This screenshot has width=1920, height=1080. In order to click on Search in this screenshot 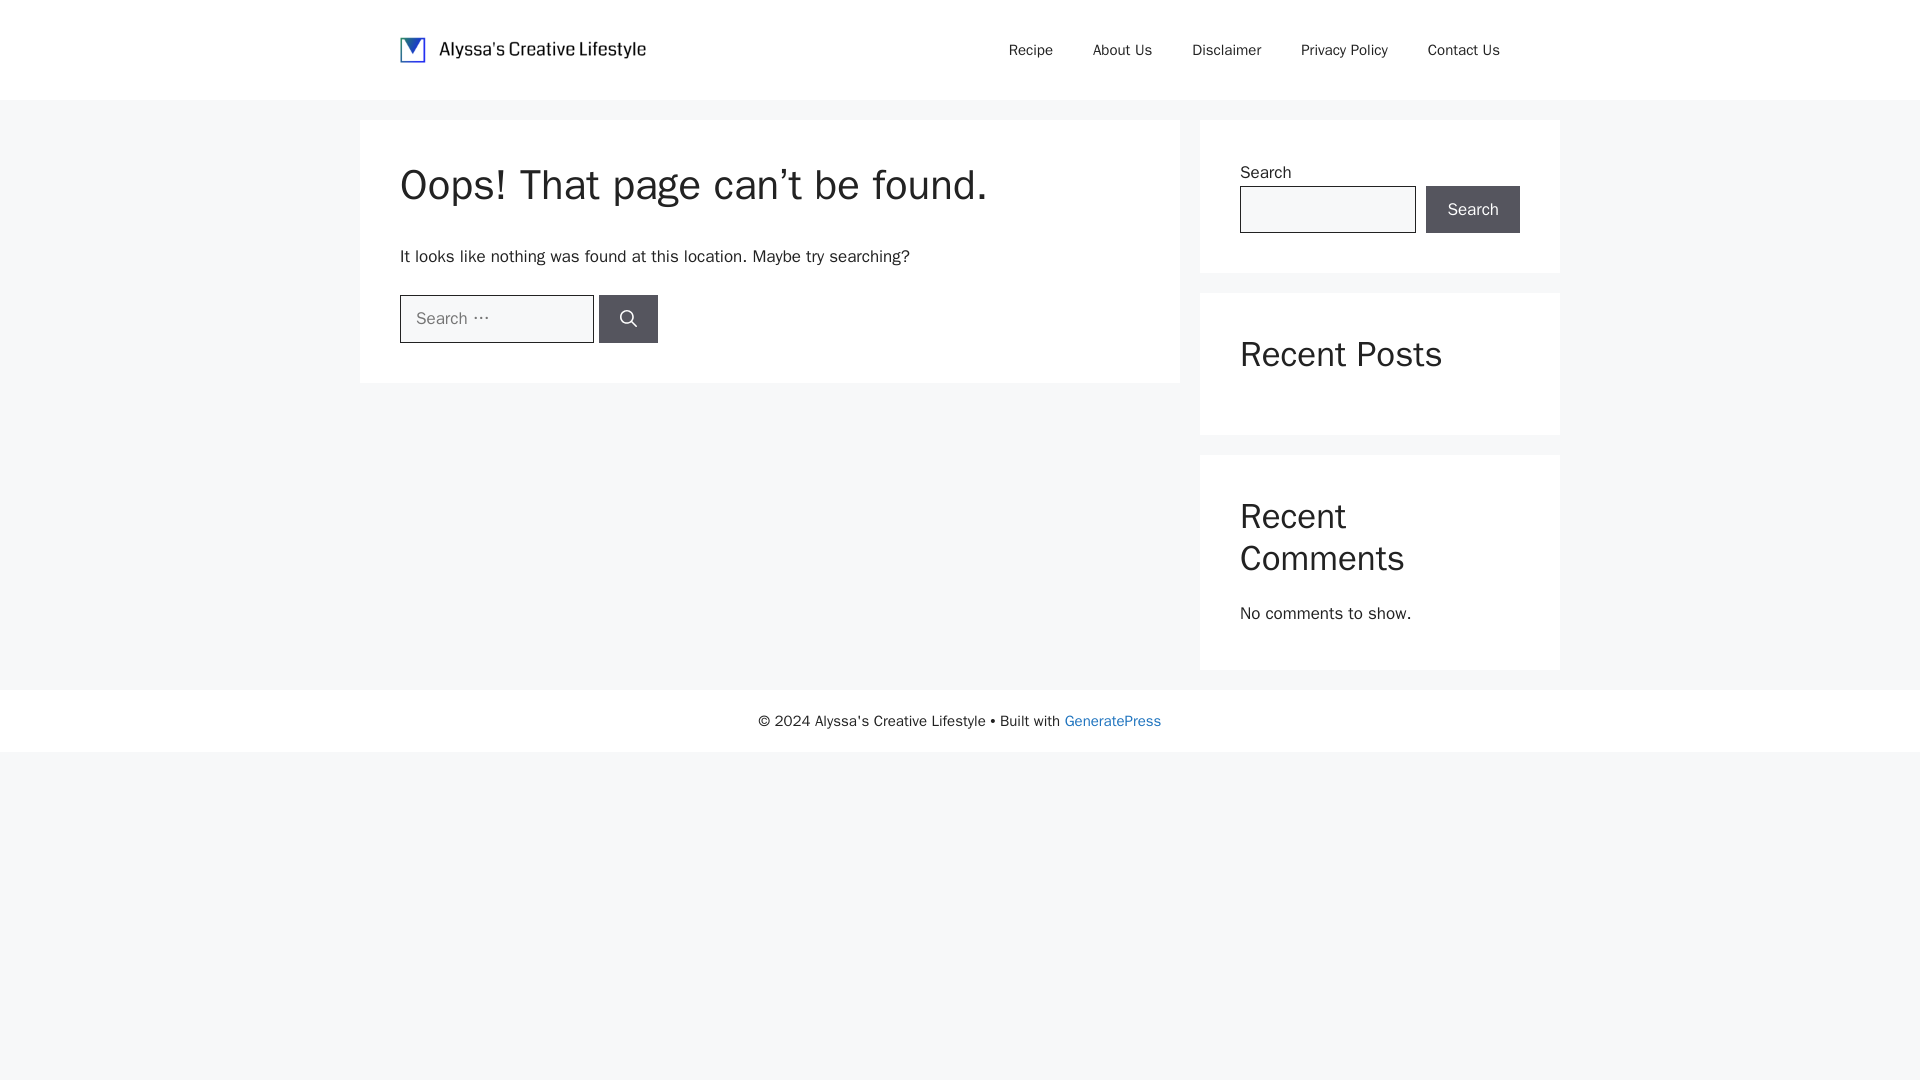, I will do `click(1473, 210)`.